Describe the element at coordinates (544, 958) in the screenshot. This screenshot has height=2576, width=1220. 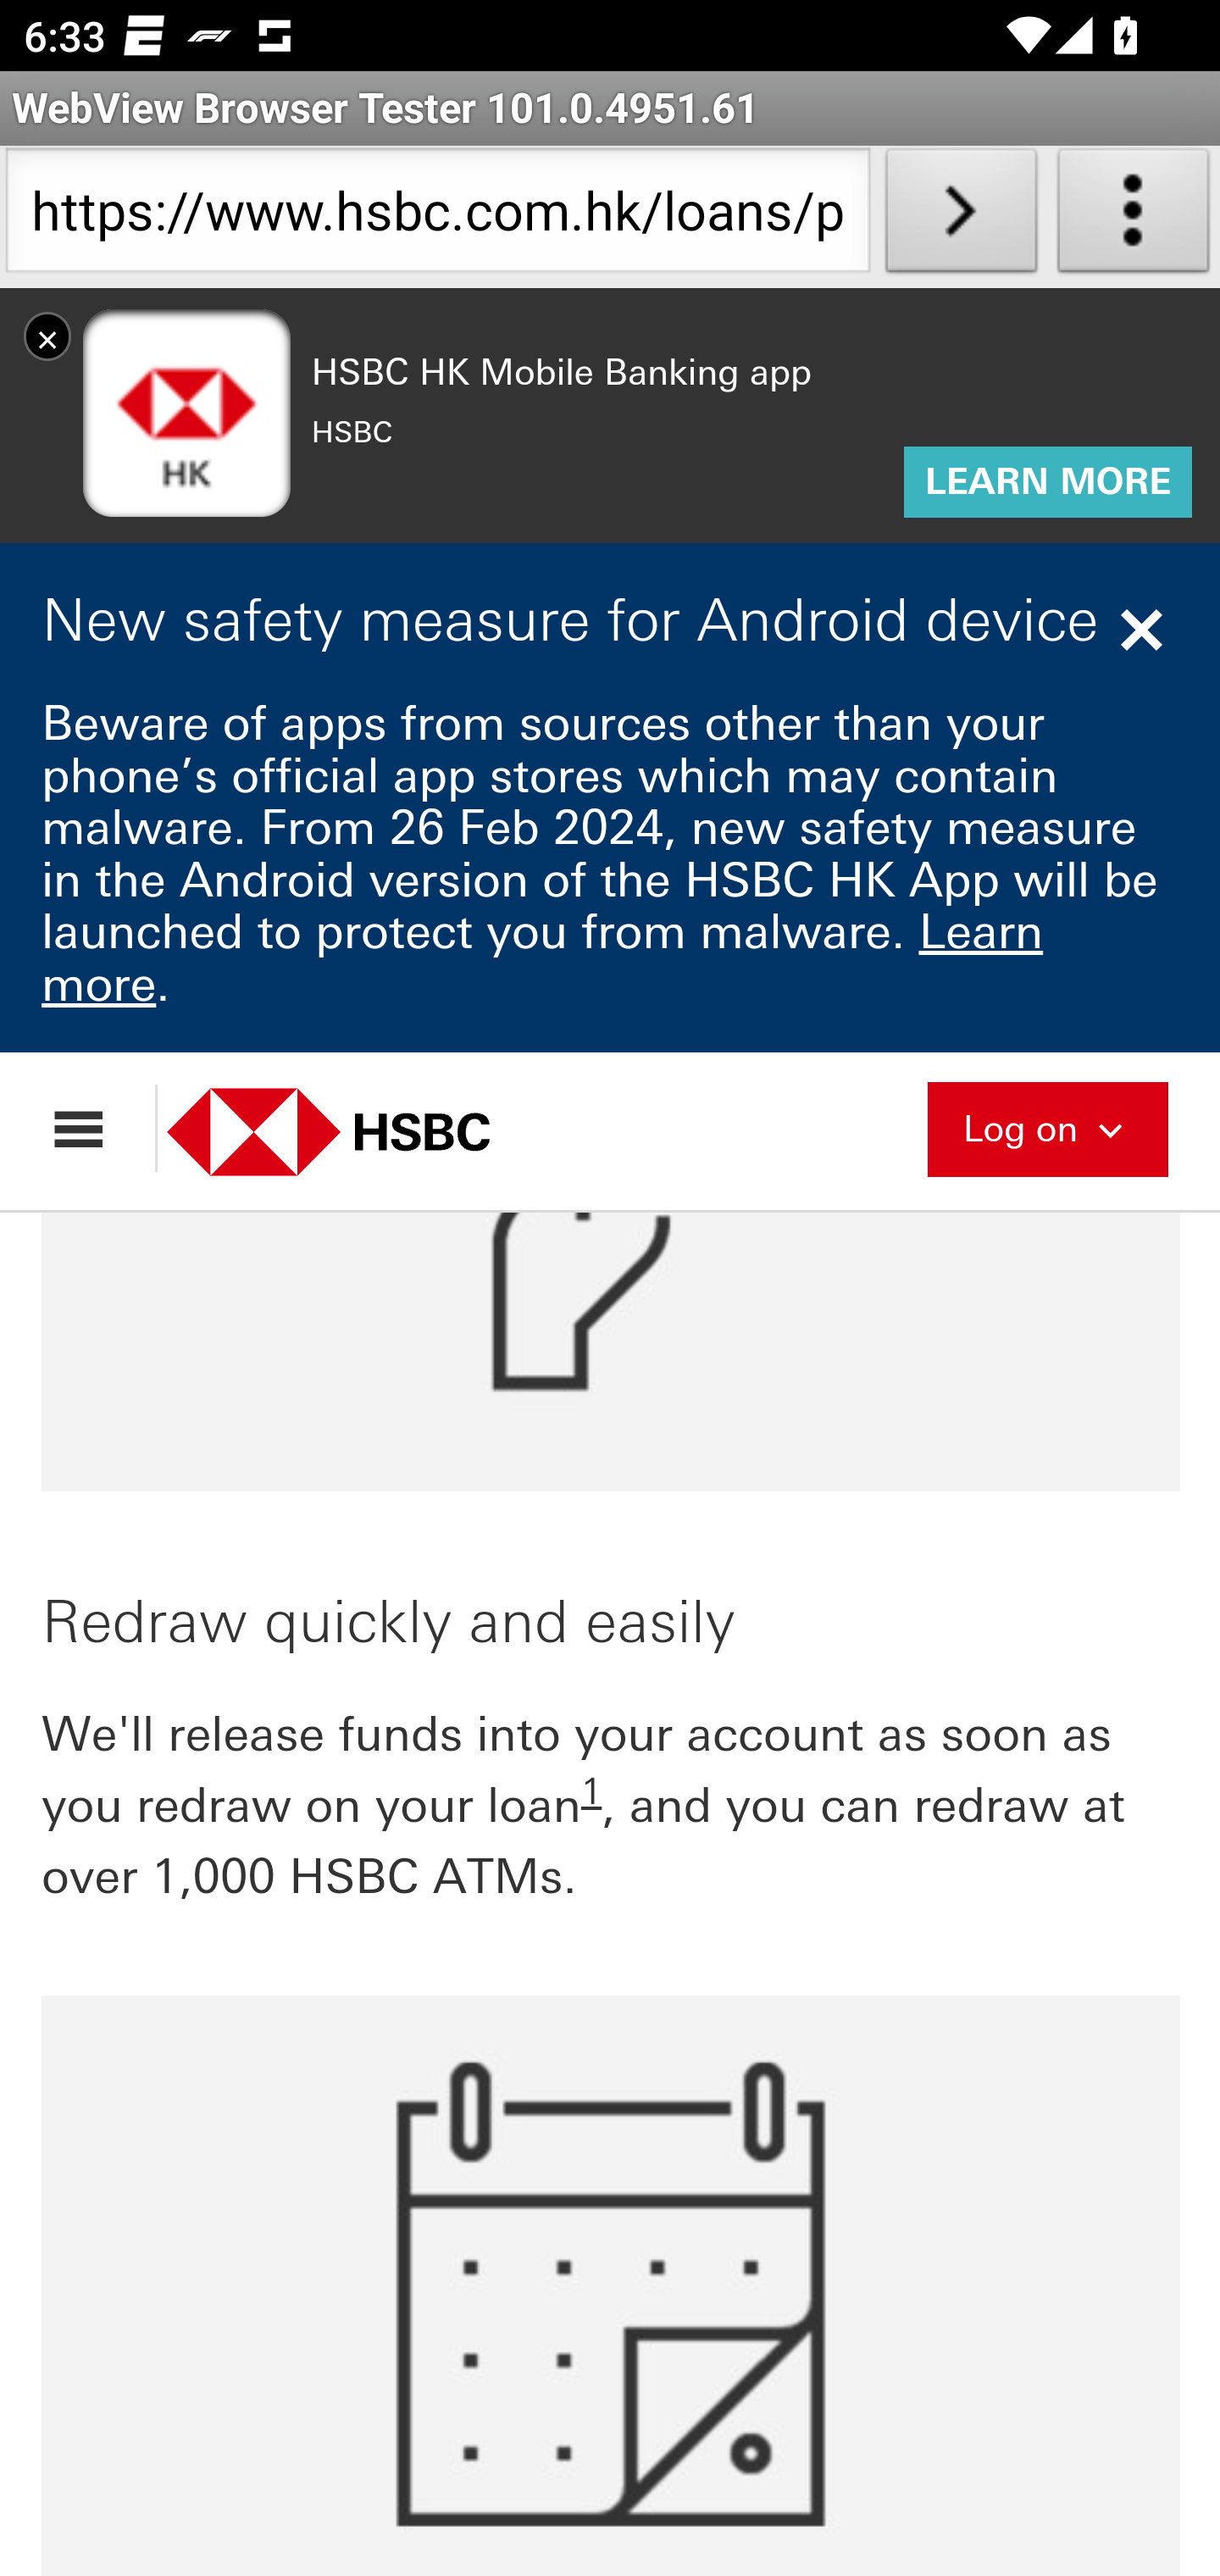
I see `Learn more` at that location.